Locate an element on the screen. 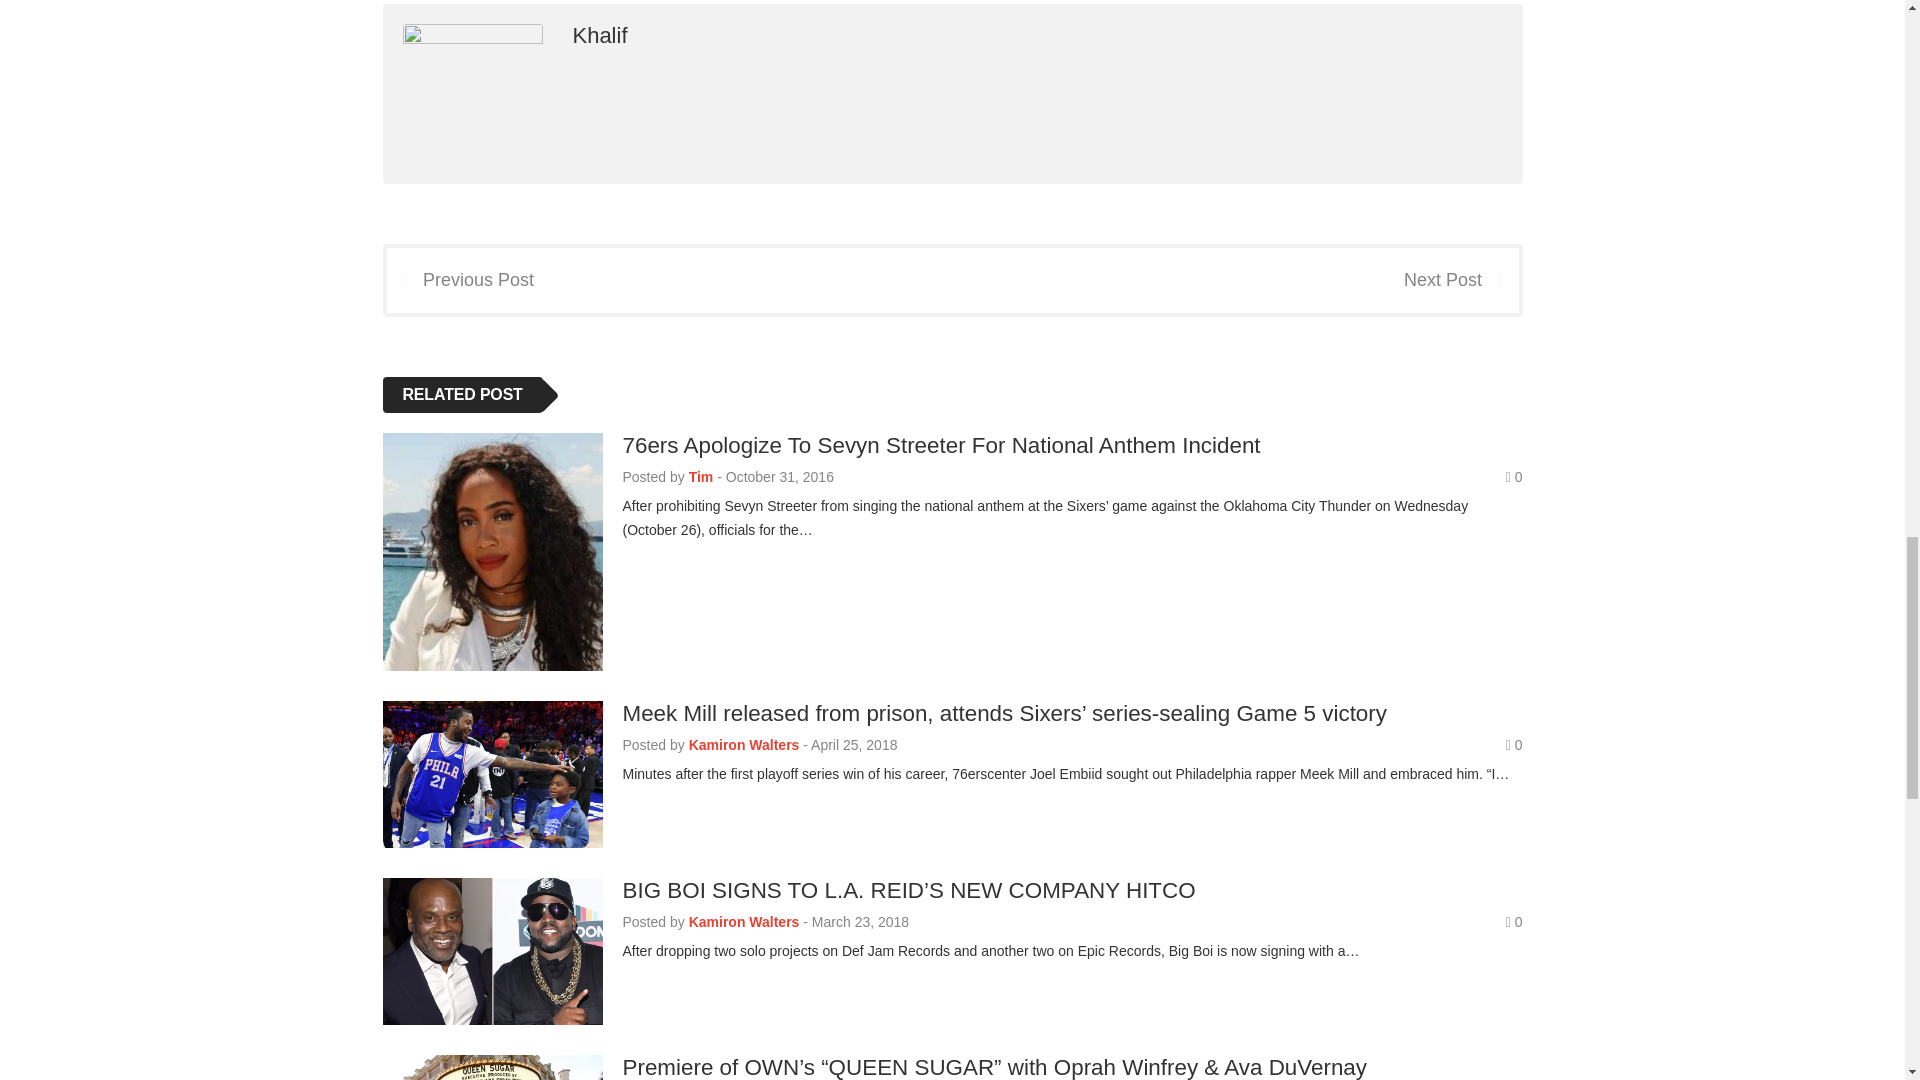 Image resolution: width=1920 pixels, height=1080 pixels. Tim is located at coordinates (702, 476).